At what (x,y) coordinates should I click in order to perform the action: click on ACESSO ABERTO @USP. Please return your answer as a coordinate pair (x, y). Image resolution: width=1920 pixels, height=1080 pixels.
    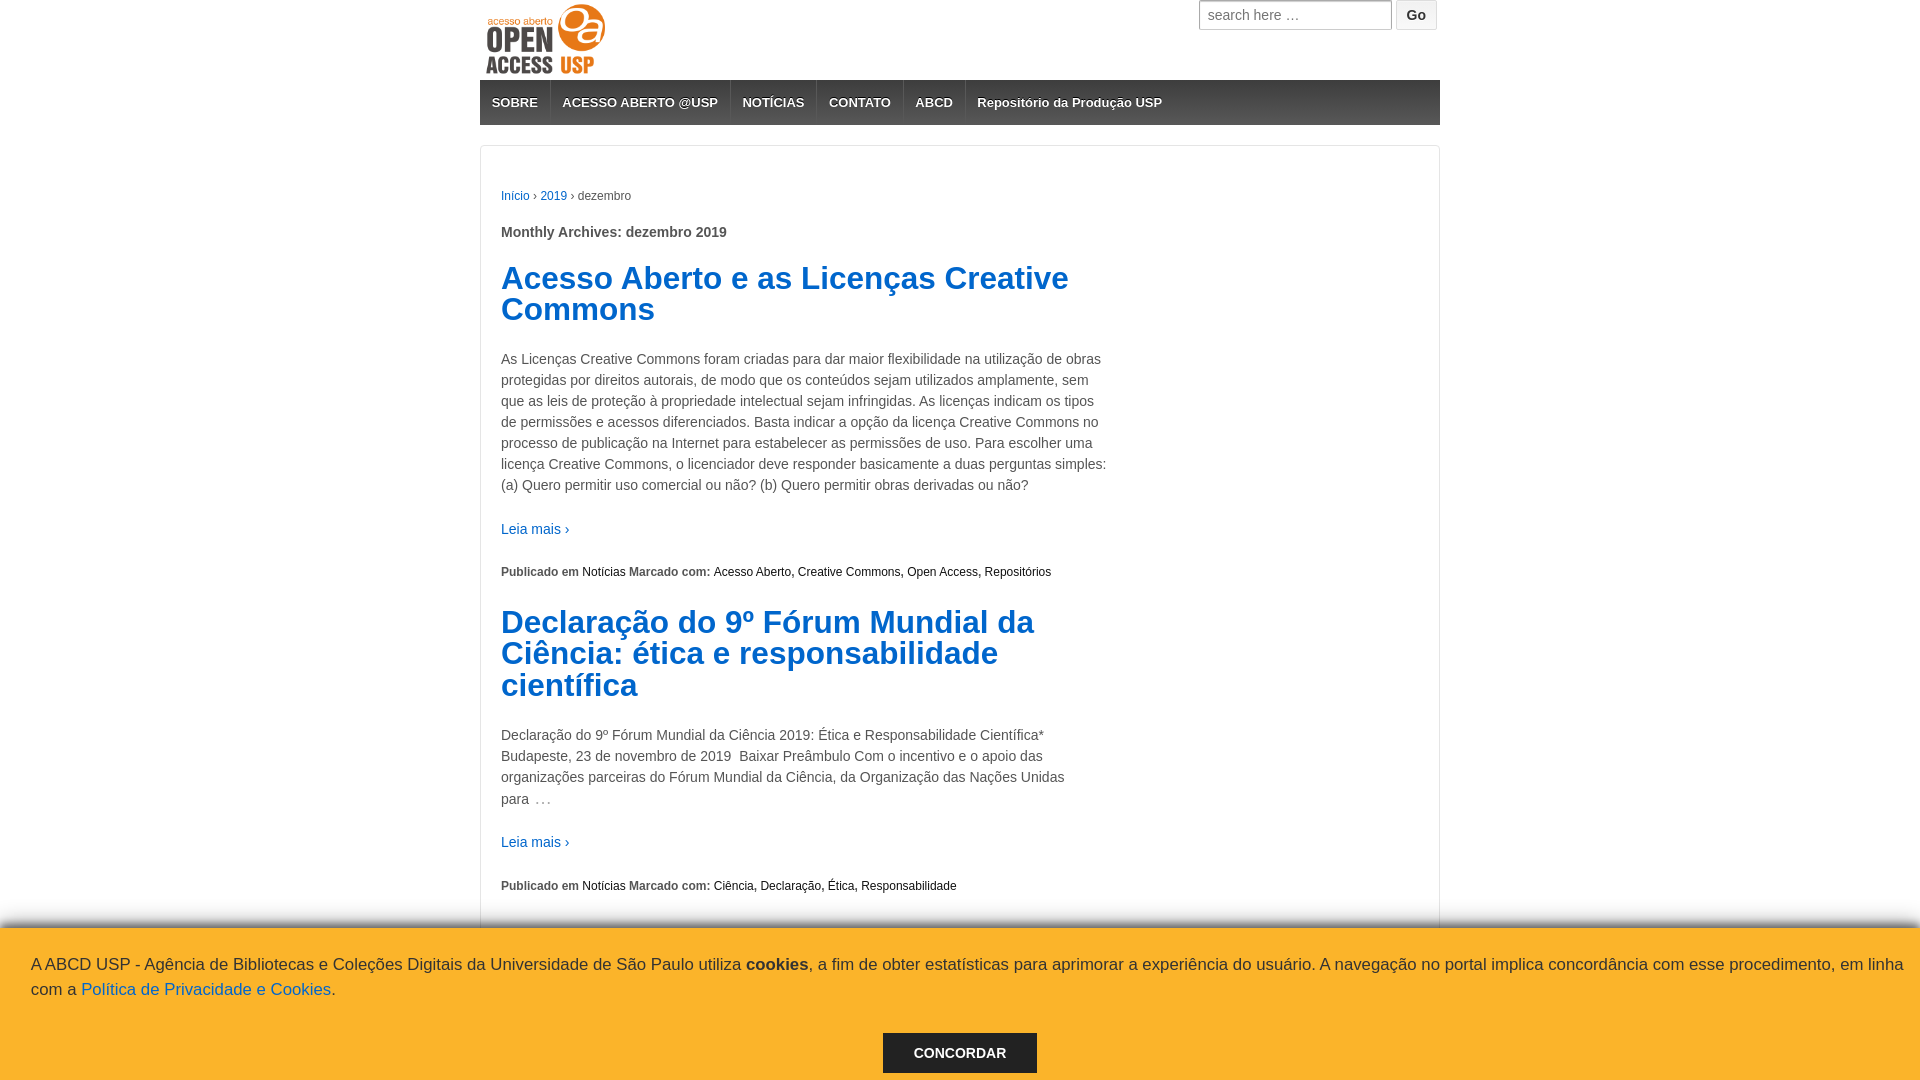
    Looking at the image, I should click on (640, 102).